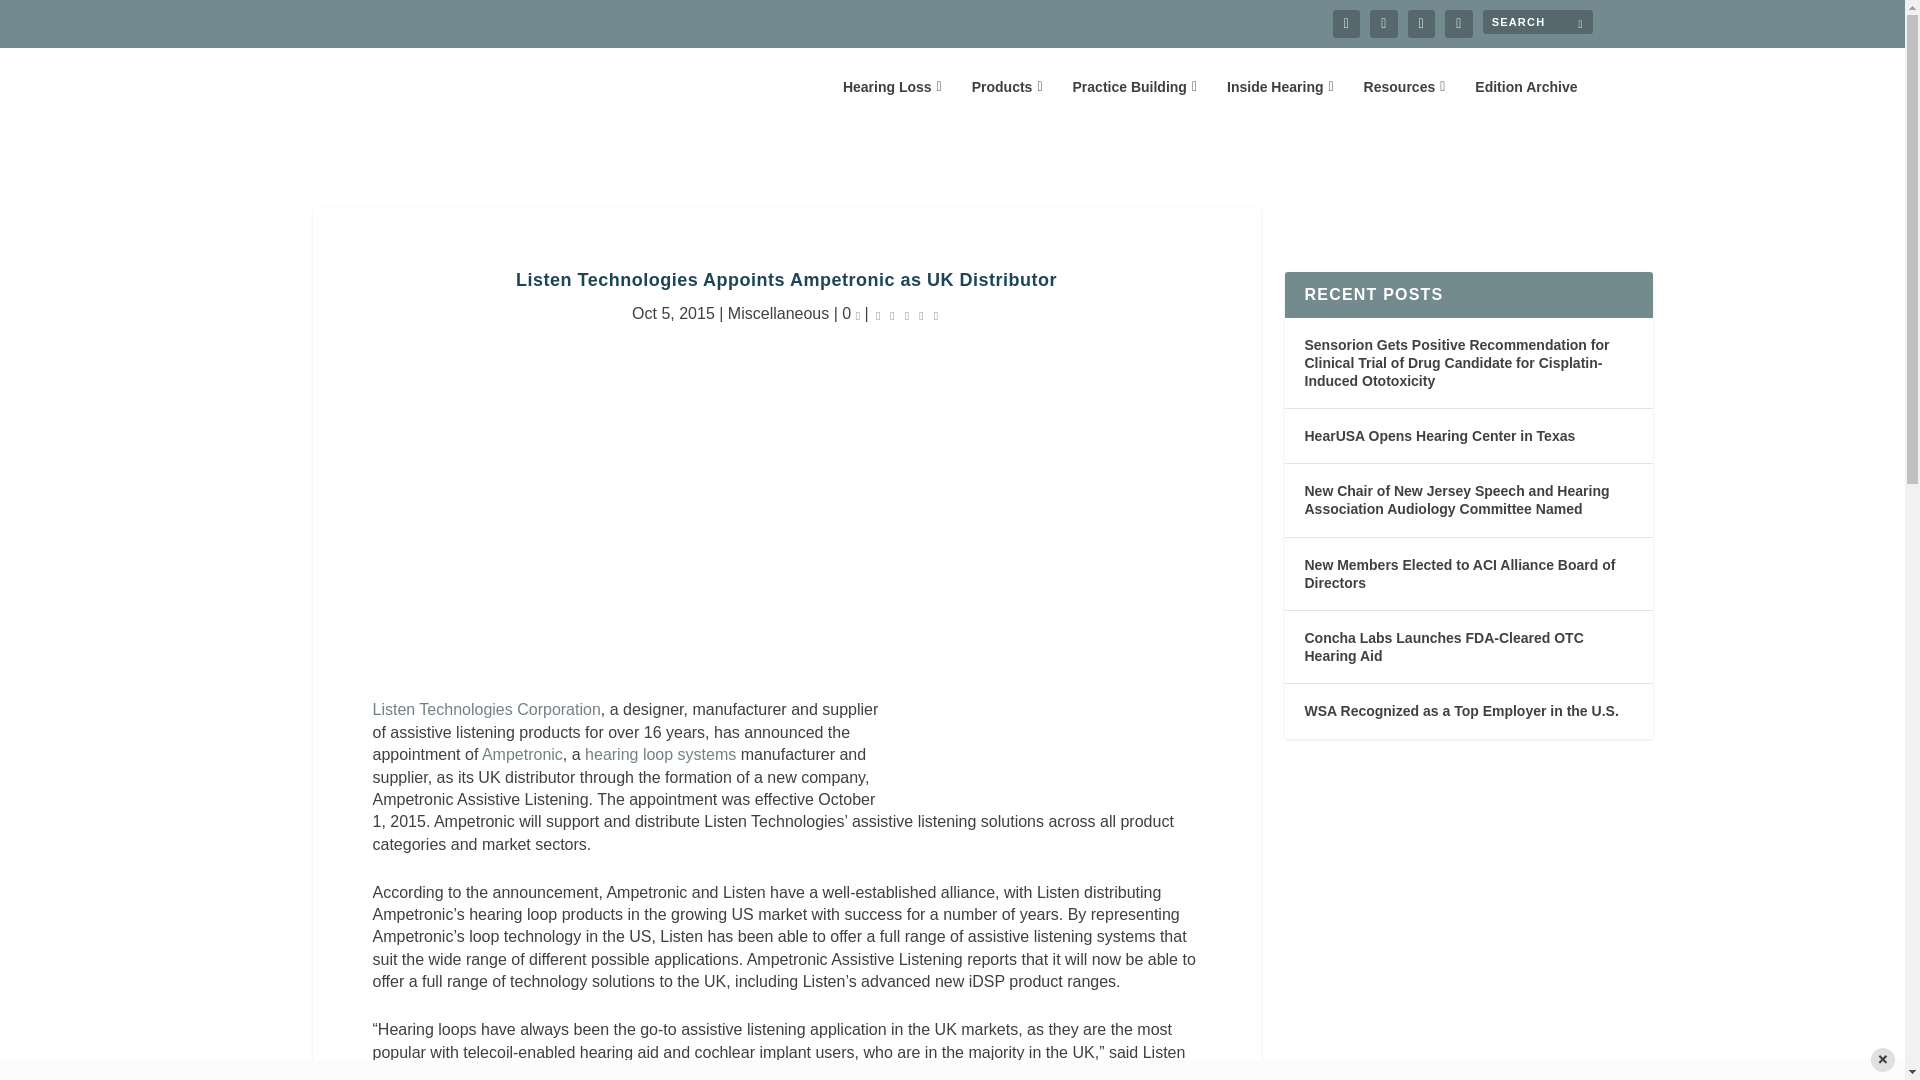 The image size is (1920, 1080). What do you see at coordinates (660, 754) in the screenshot?
I see `HR coverage of hearing loop systems` at bounding box center [660, 754].